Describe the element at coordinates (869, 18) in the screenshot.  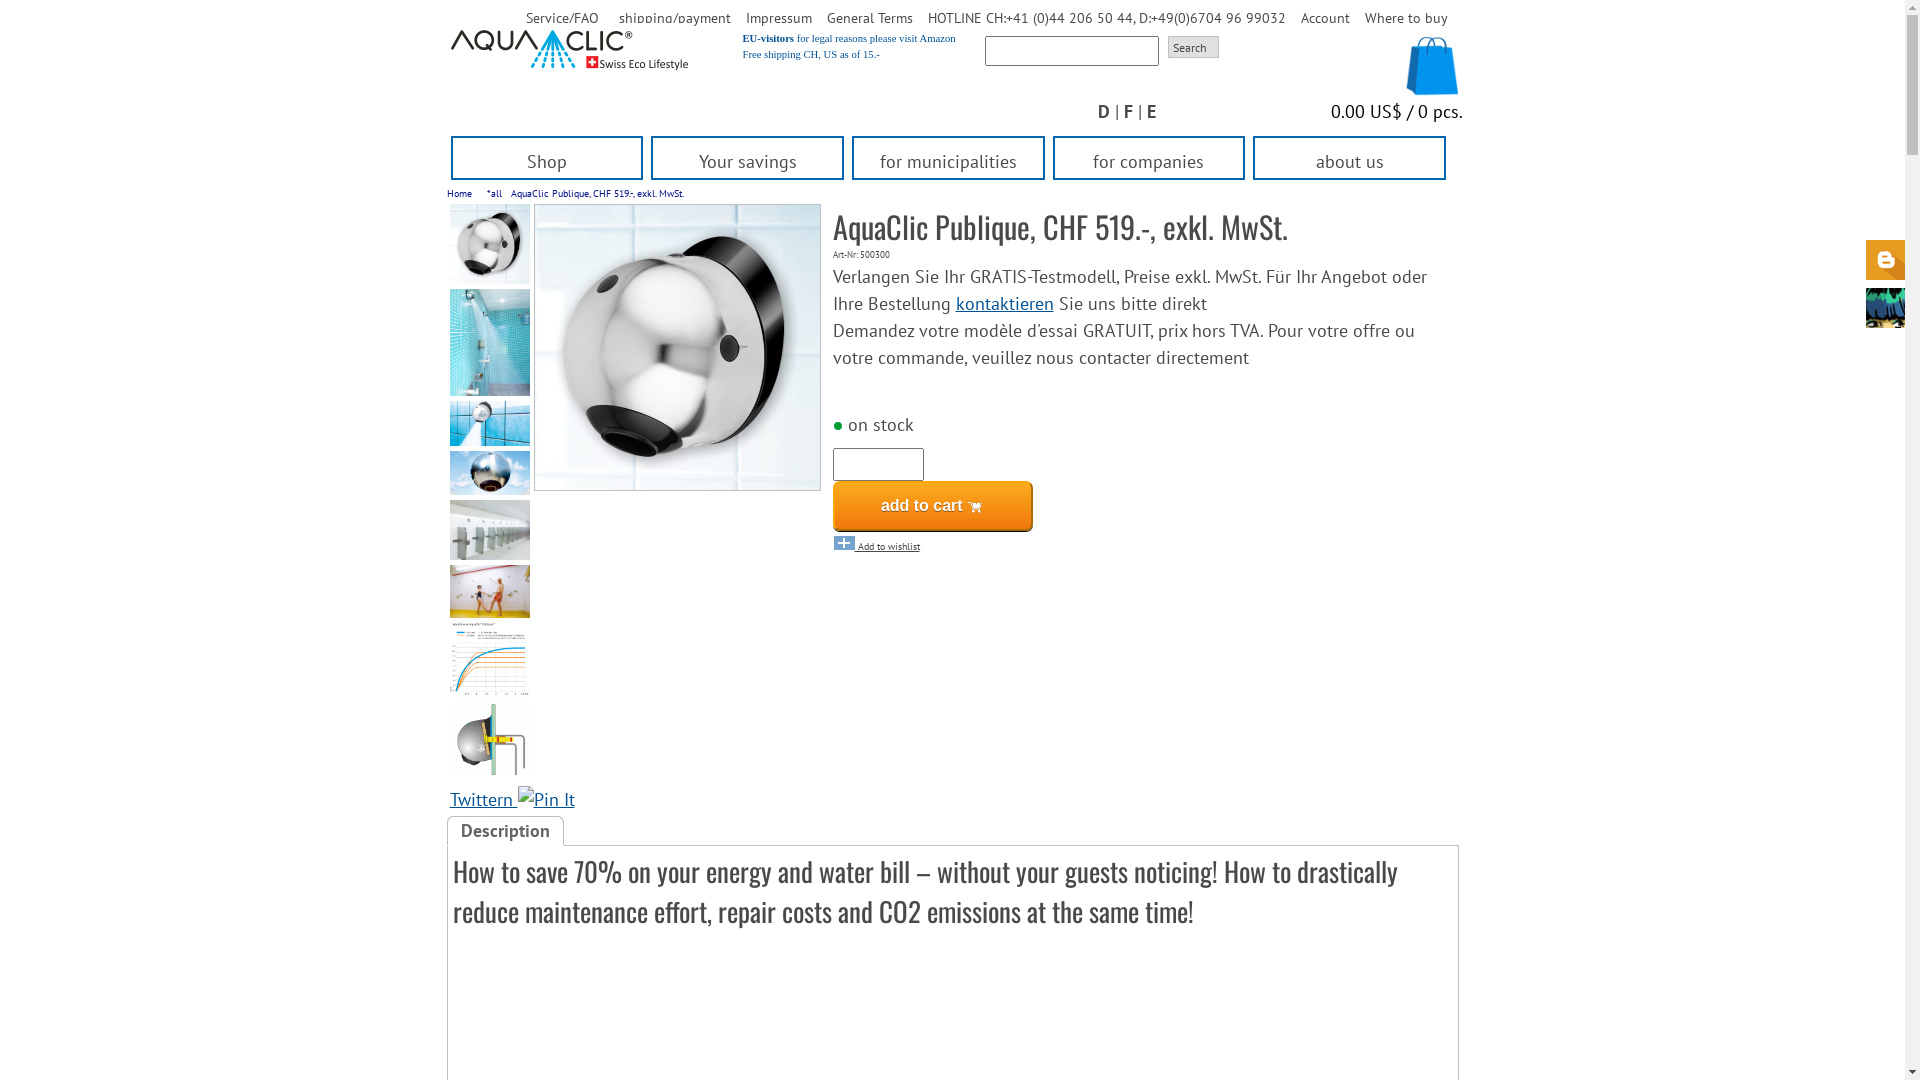
I see `General Terms` at that location.